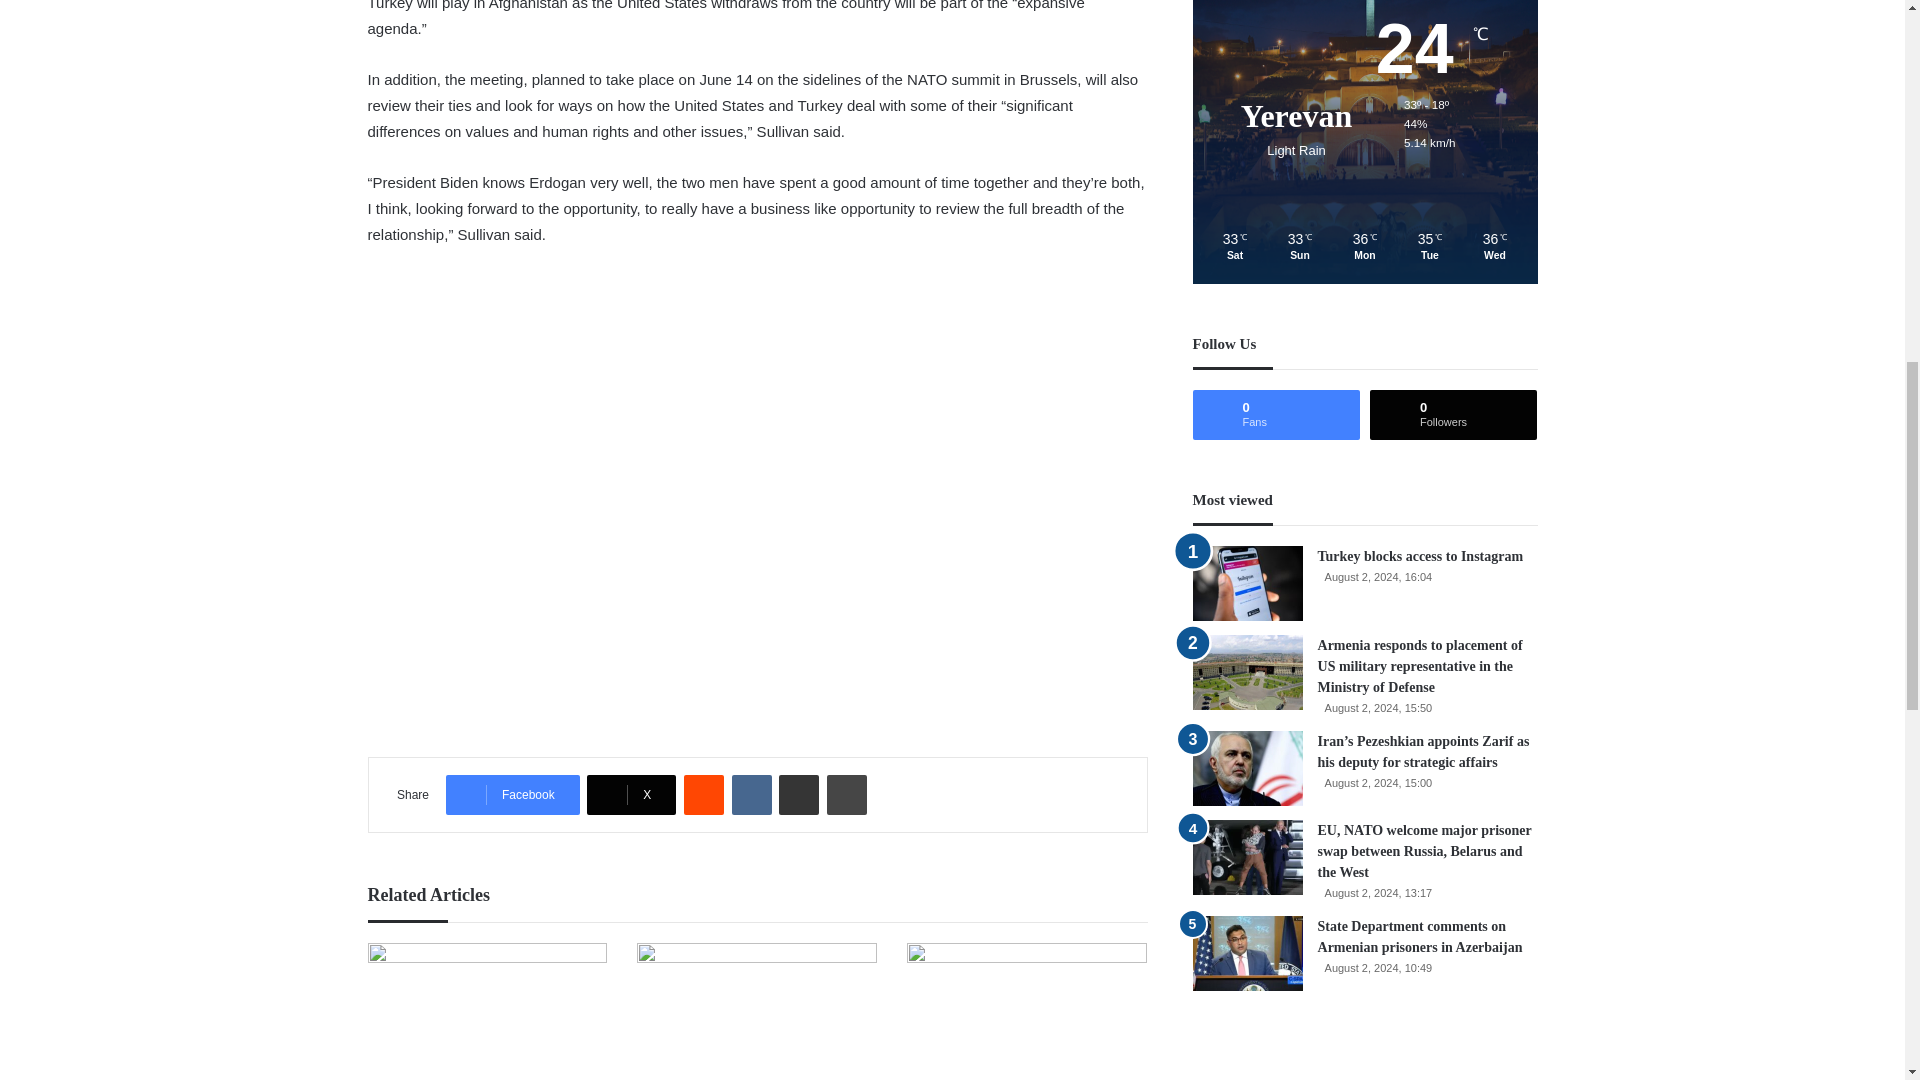 The width and height of the screenshot is (1920, 1080). Describe the element at coordinates (703, 795) in the screenshot. I see `Reddit` at that location.